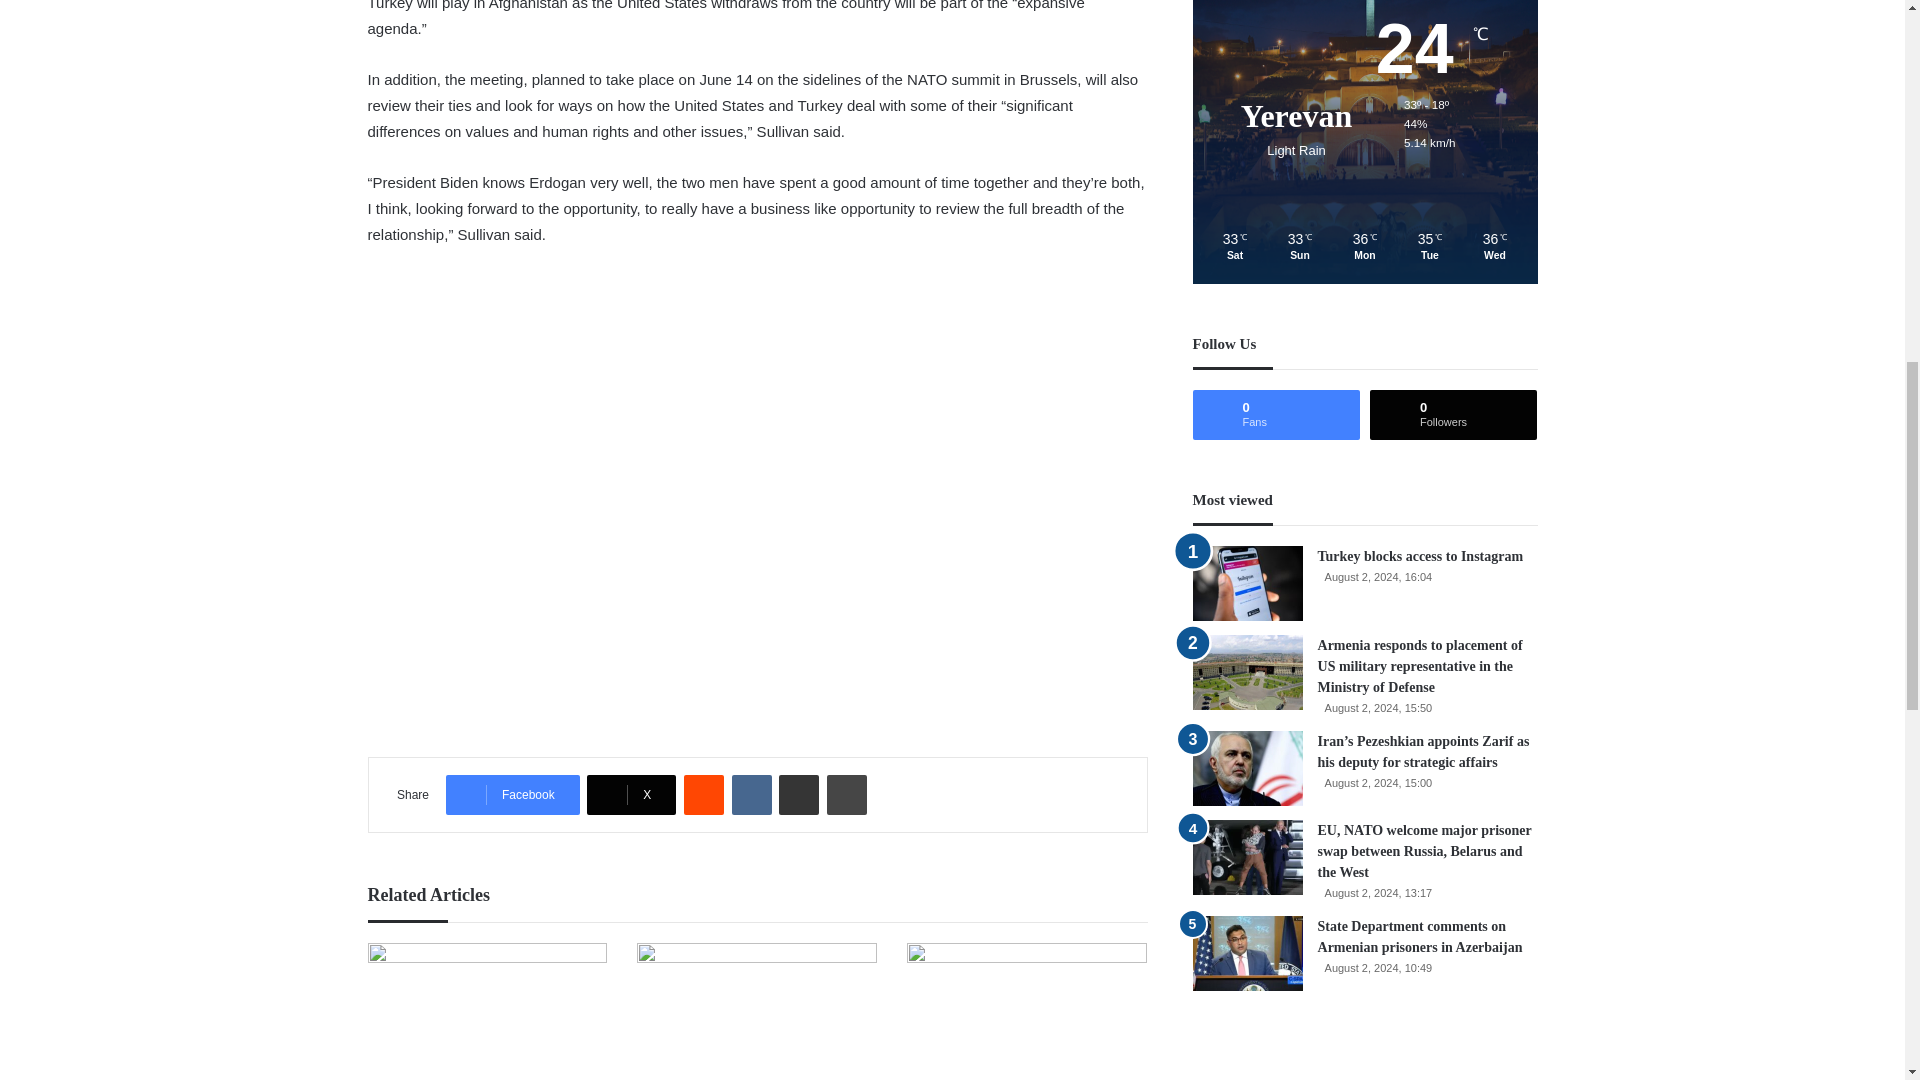 The width and height of the screenshot is (1920, 1080). Describe the element at coordinates (703, 795) in the screenshot. I see `Reddit` at that location.